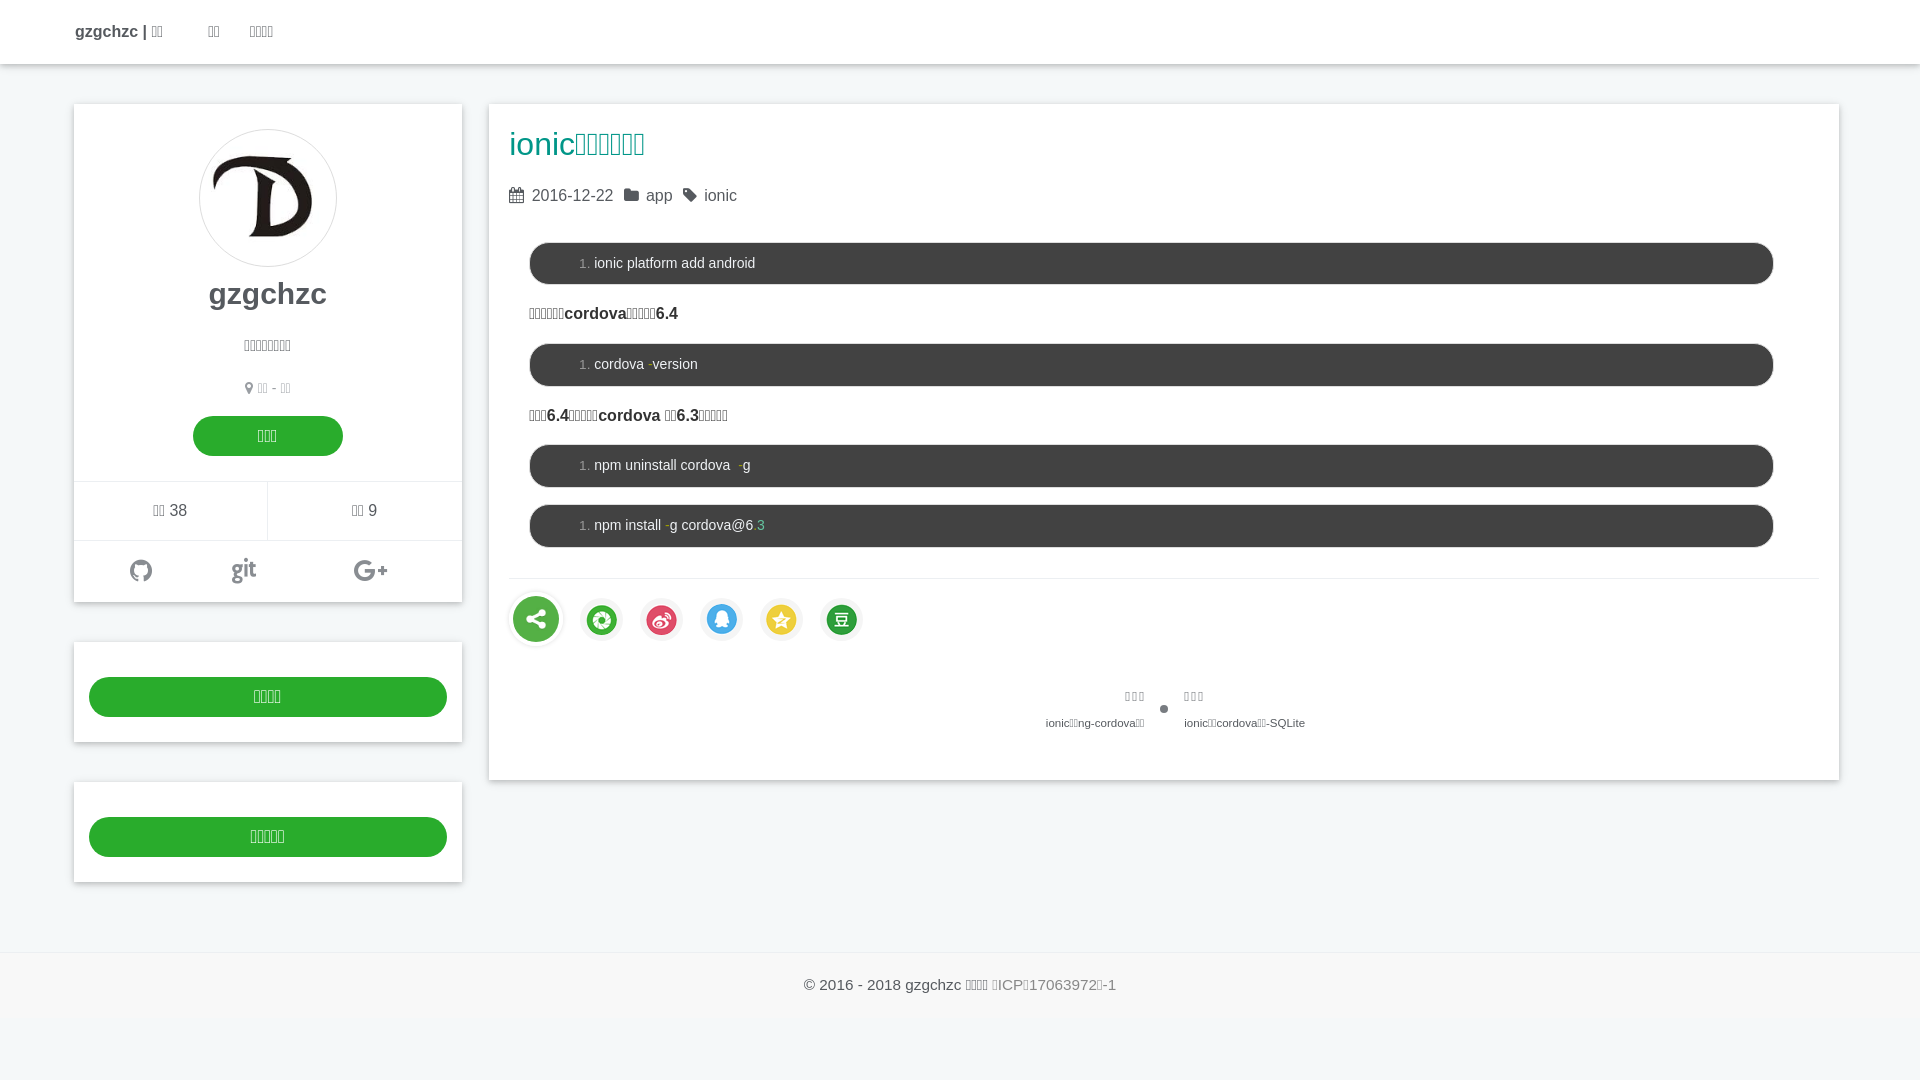 The width and height of the screenshot is (1920, 1080). What do you see at coordinates (720, 195) in the screenshot?
I see `ionic` at bounding box center [720, 195].